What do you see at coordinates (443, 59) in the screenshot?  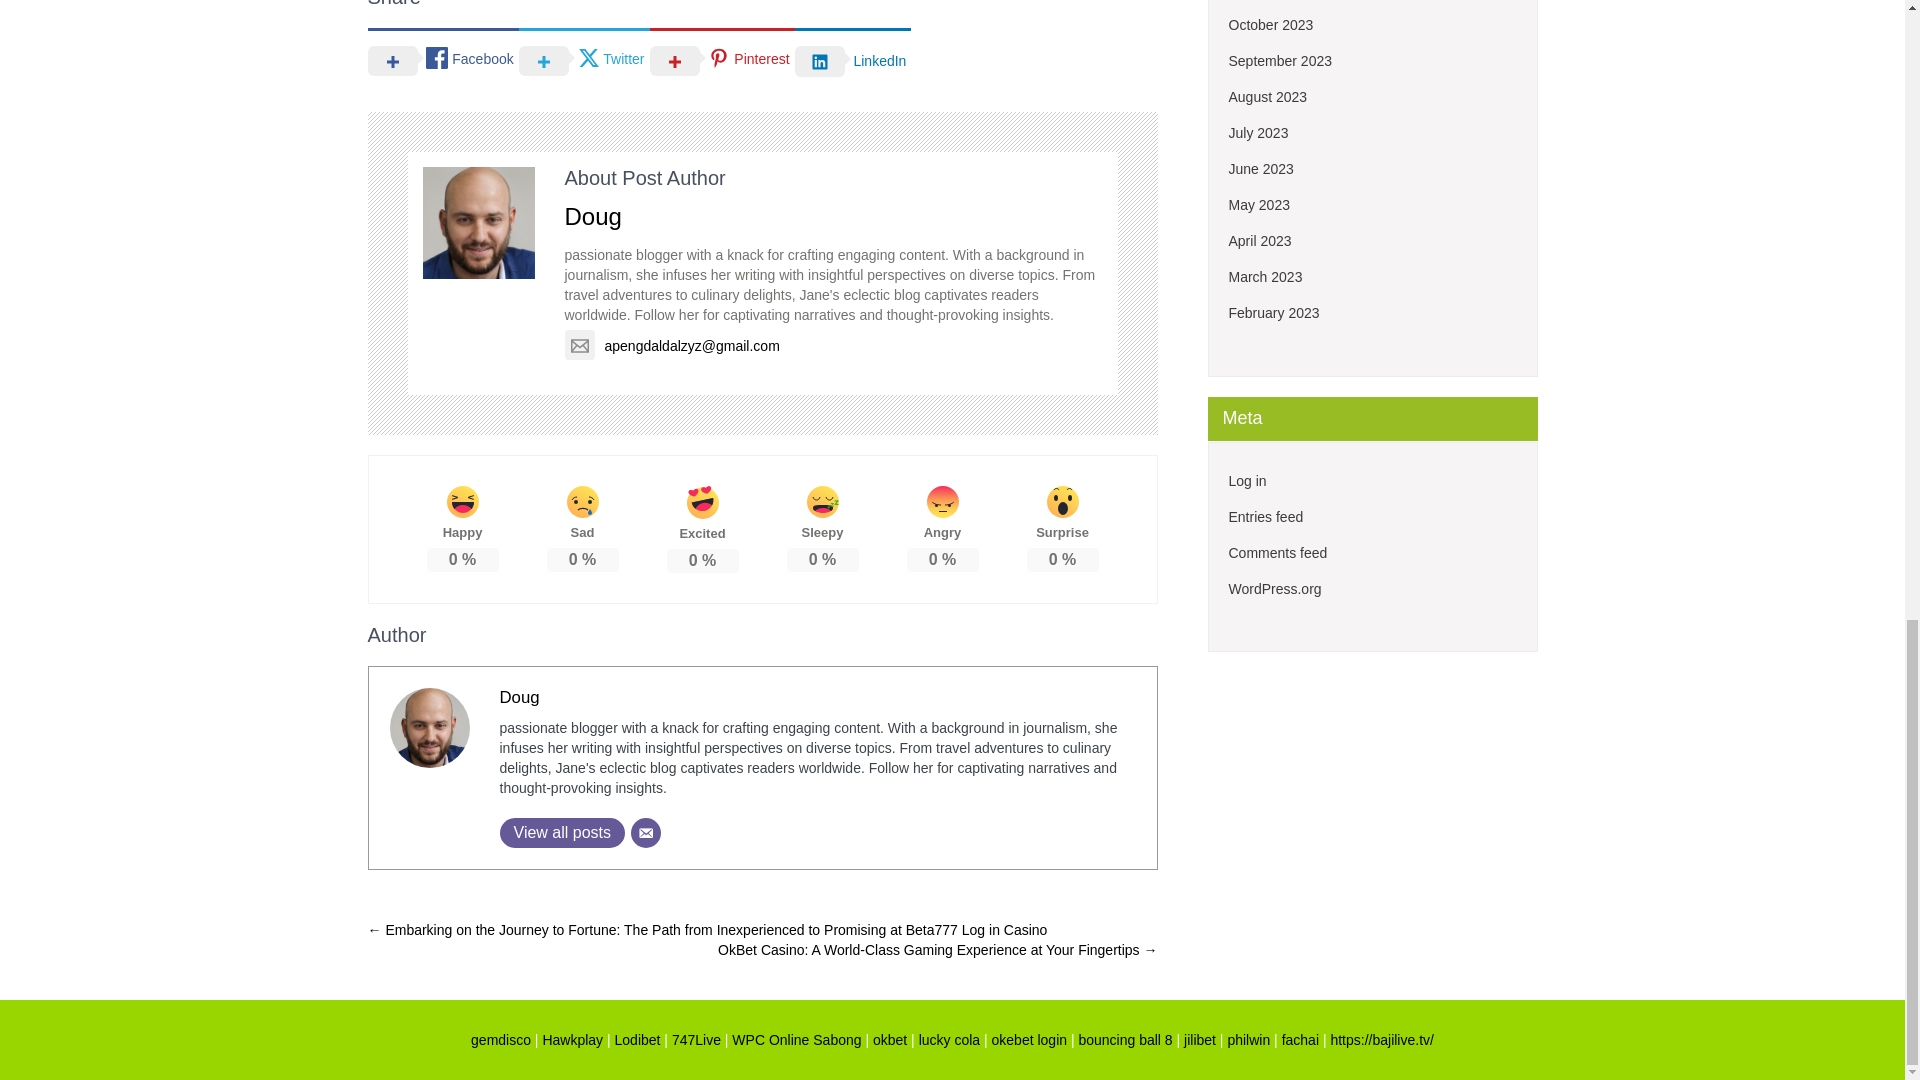 I see `Facebook` at bounding box center [443, 59].